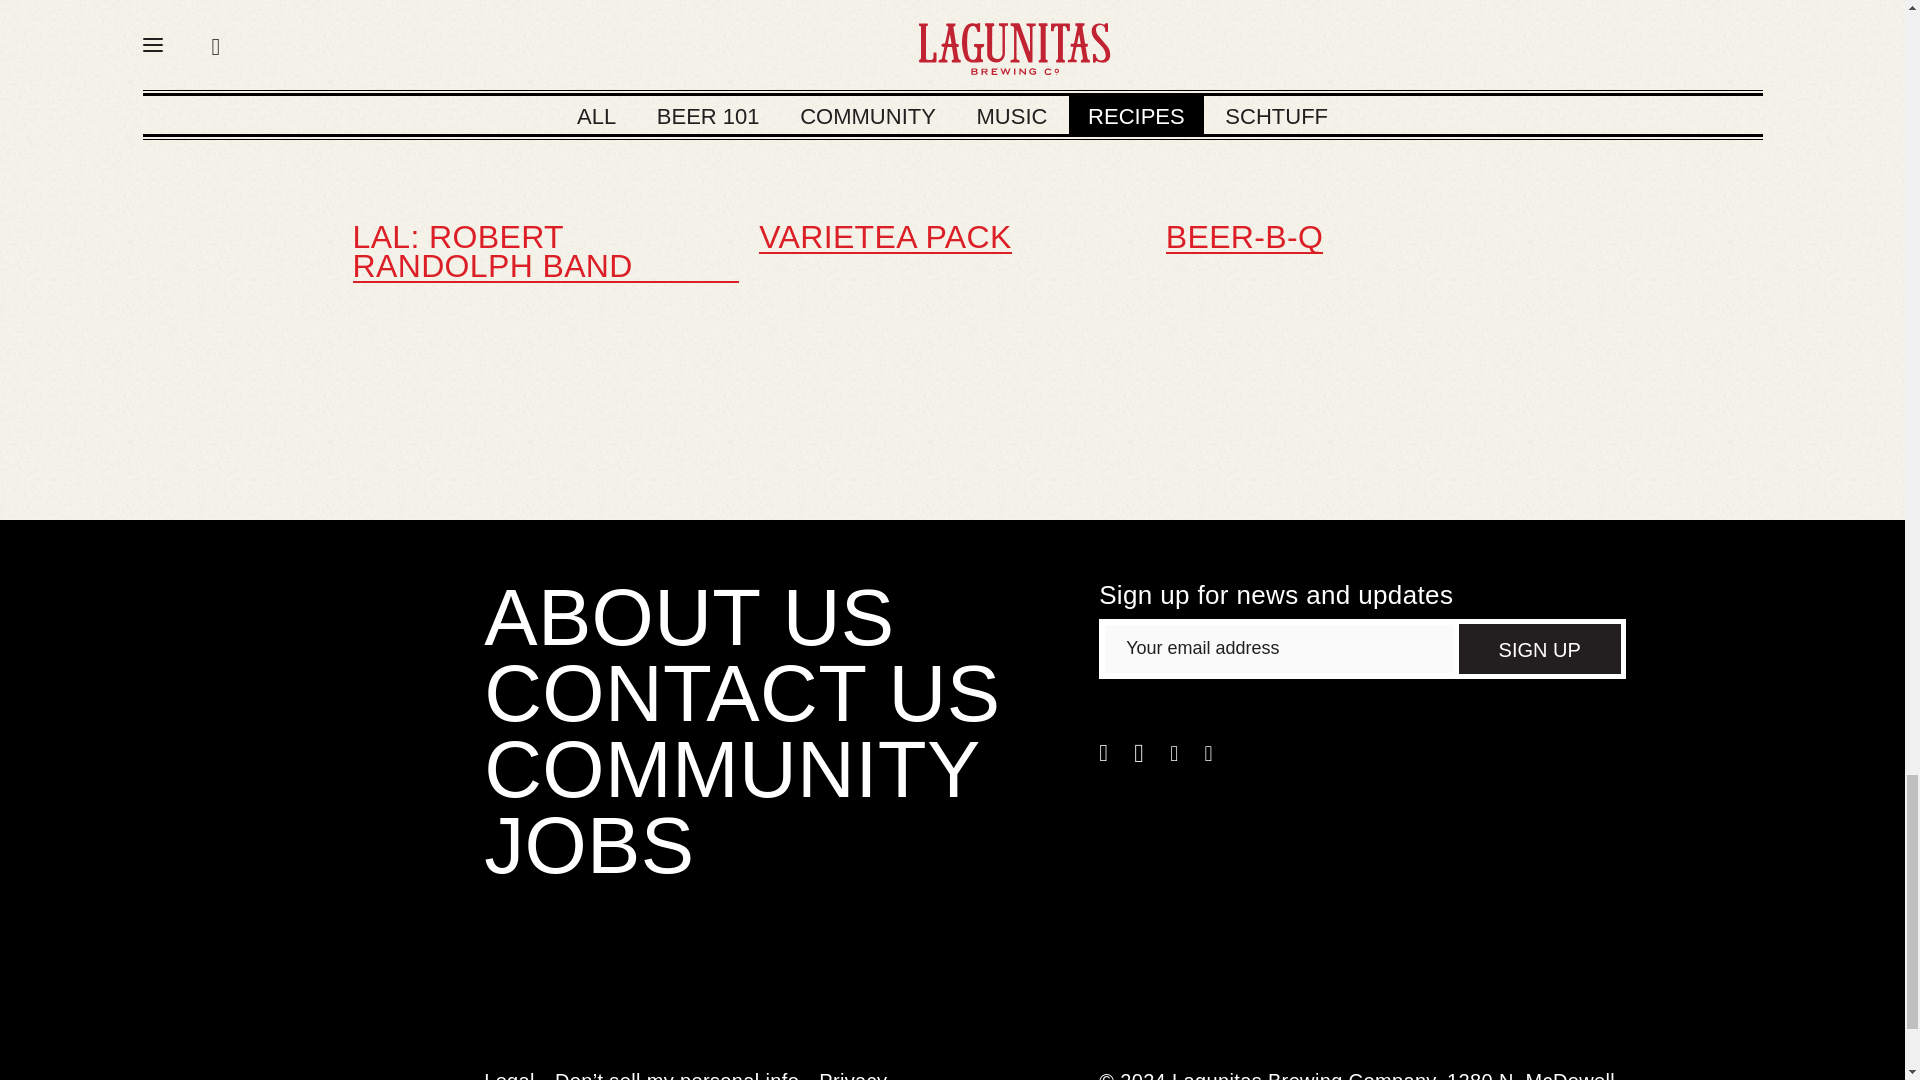 The height and width of the screenshot is (1080, 1920). What do you see at coordinates (1540, 648) in the screenshot?
I see `sign up` at bounding box center [1540, 648].